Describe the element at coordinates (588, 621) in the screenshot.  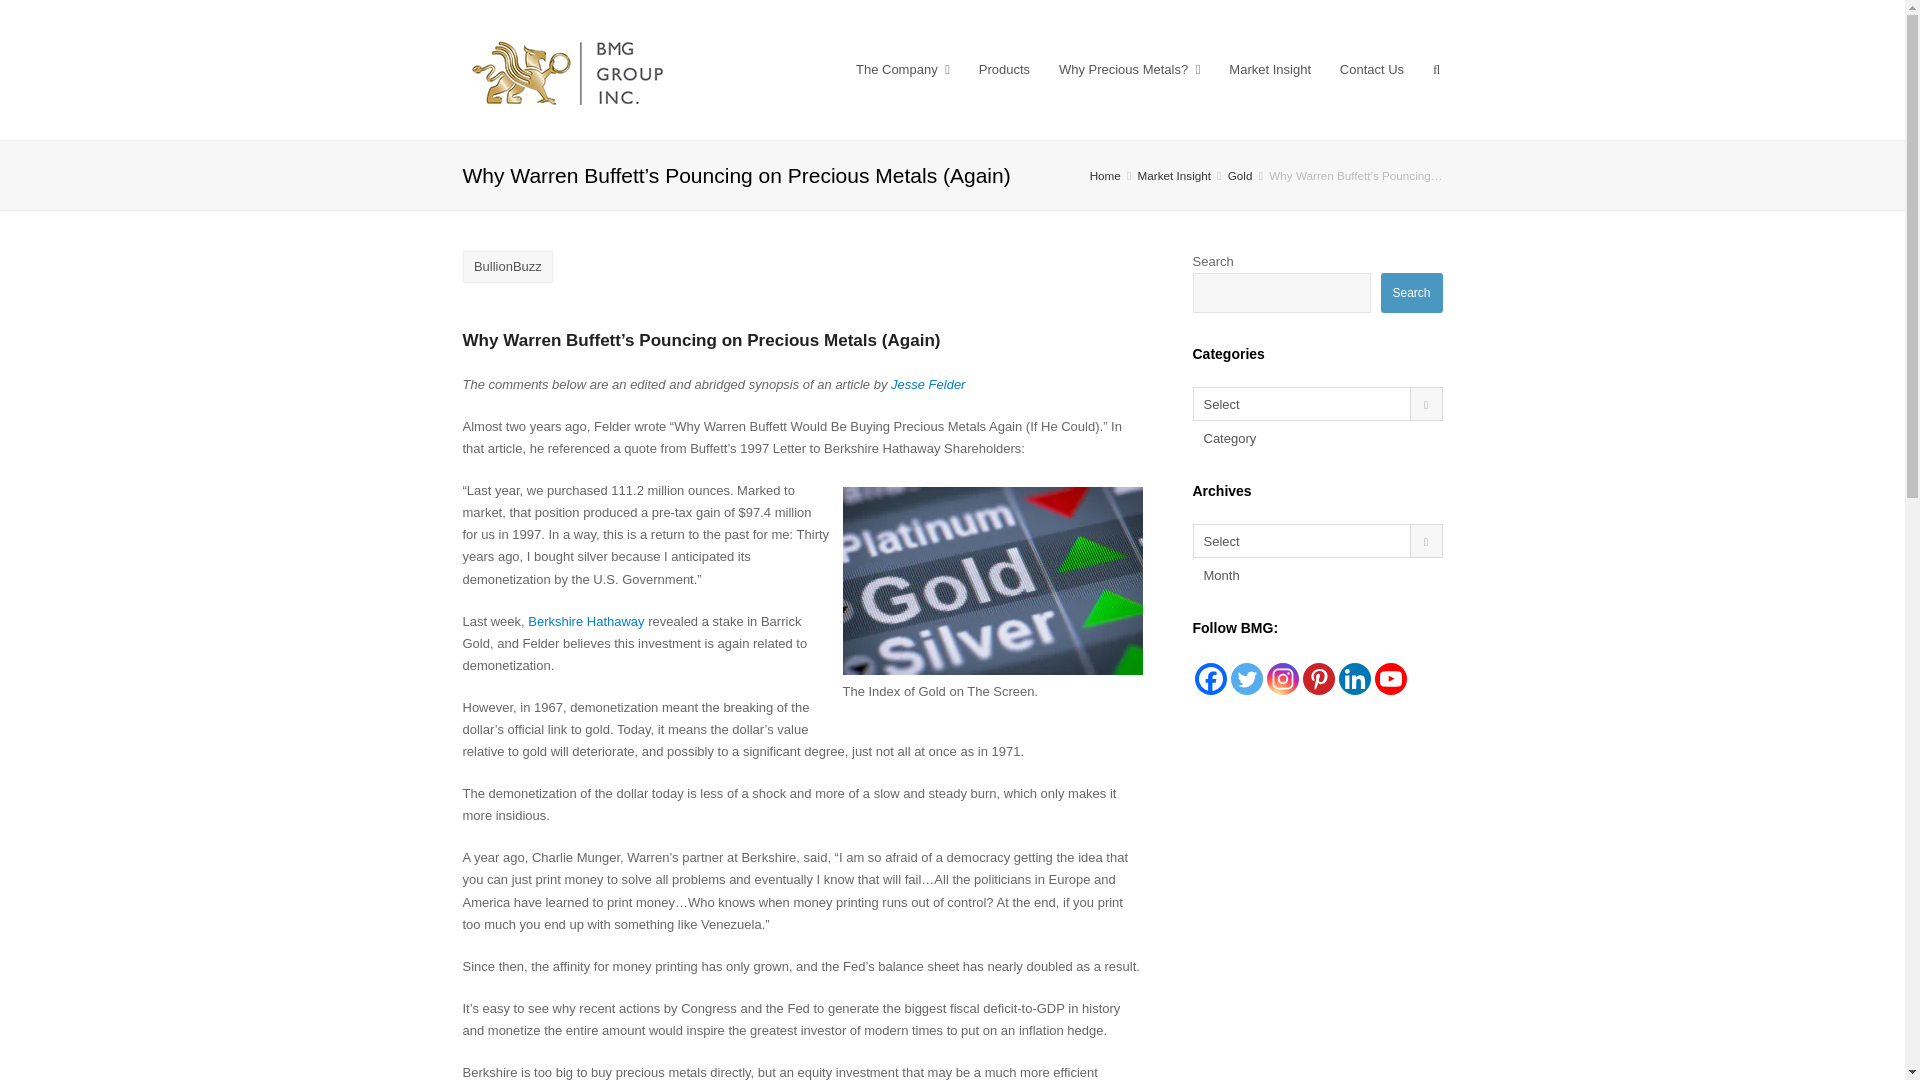
I see `Berkshire Hathaway` at that location.